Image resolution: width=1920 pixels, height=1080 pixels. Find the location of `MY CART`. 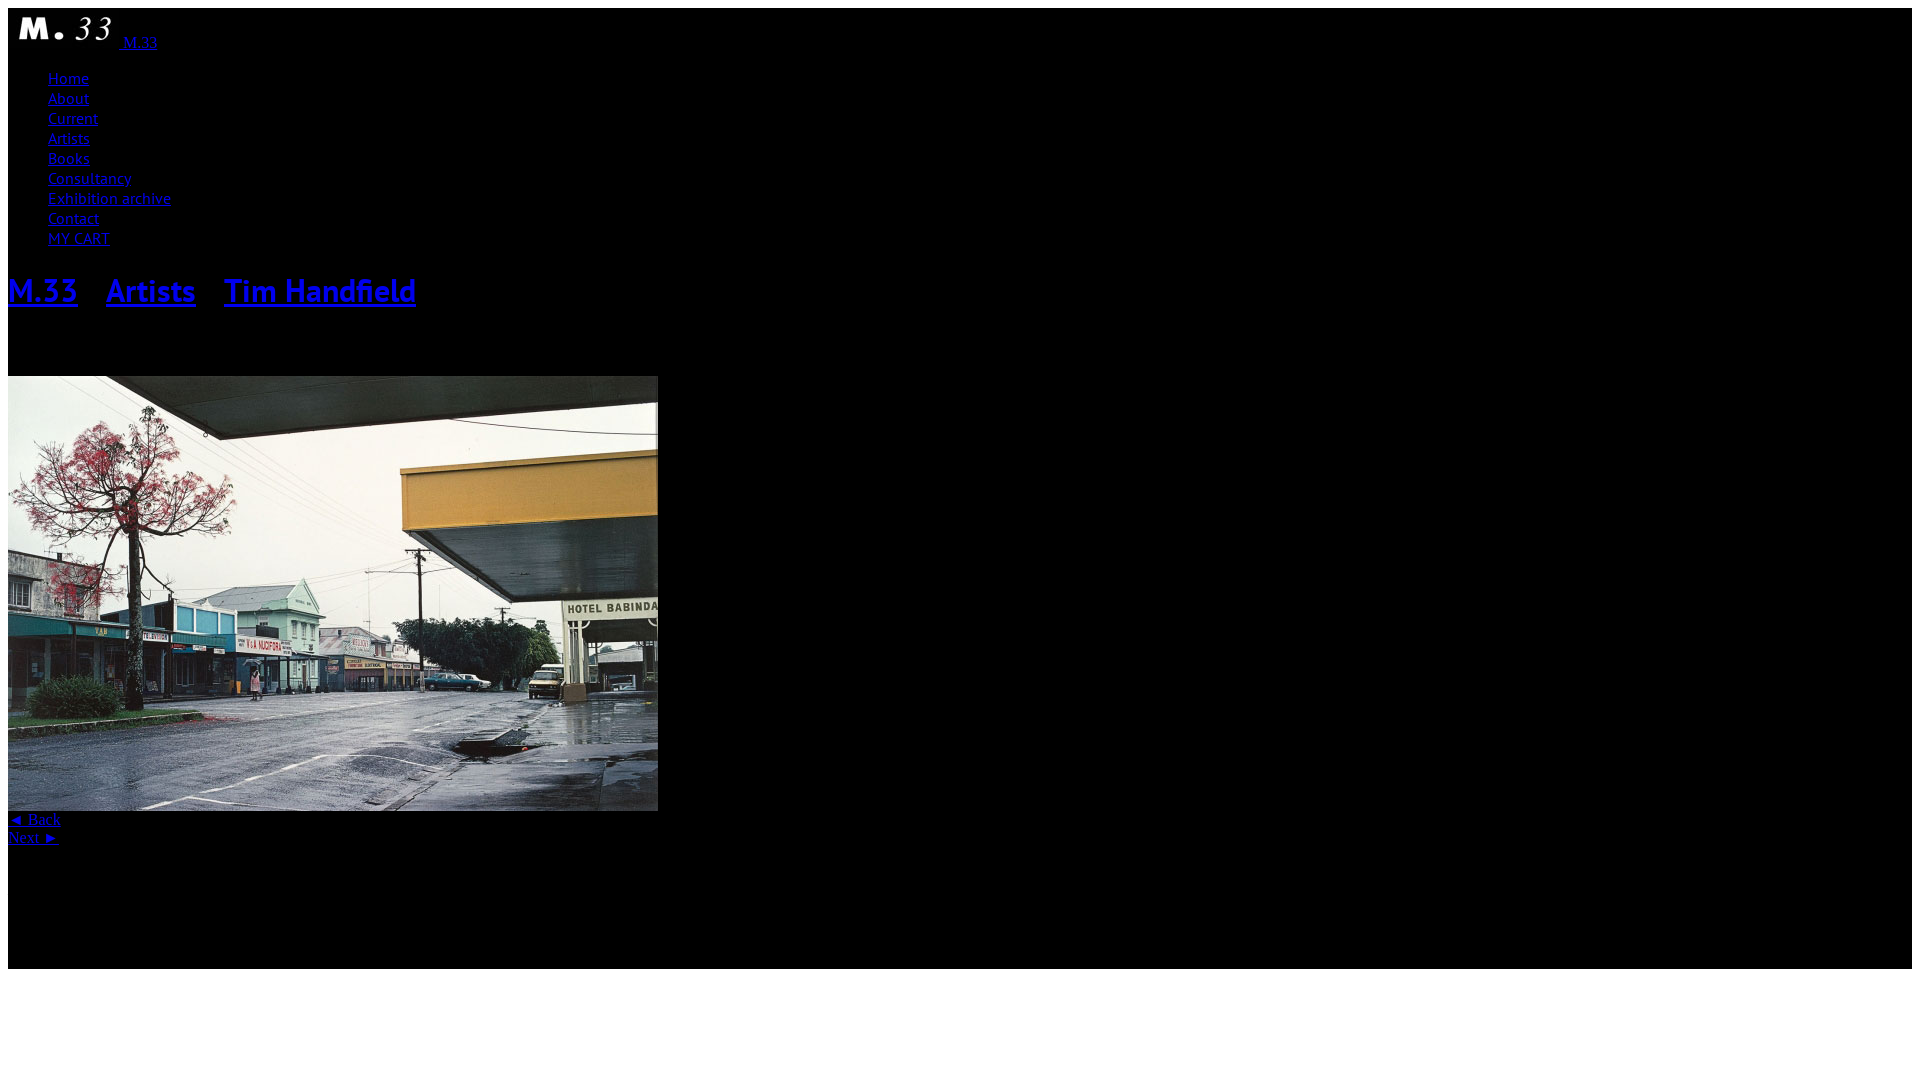

MY CART is located at coordinates (79, 238).